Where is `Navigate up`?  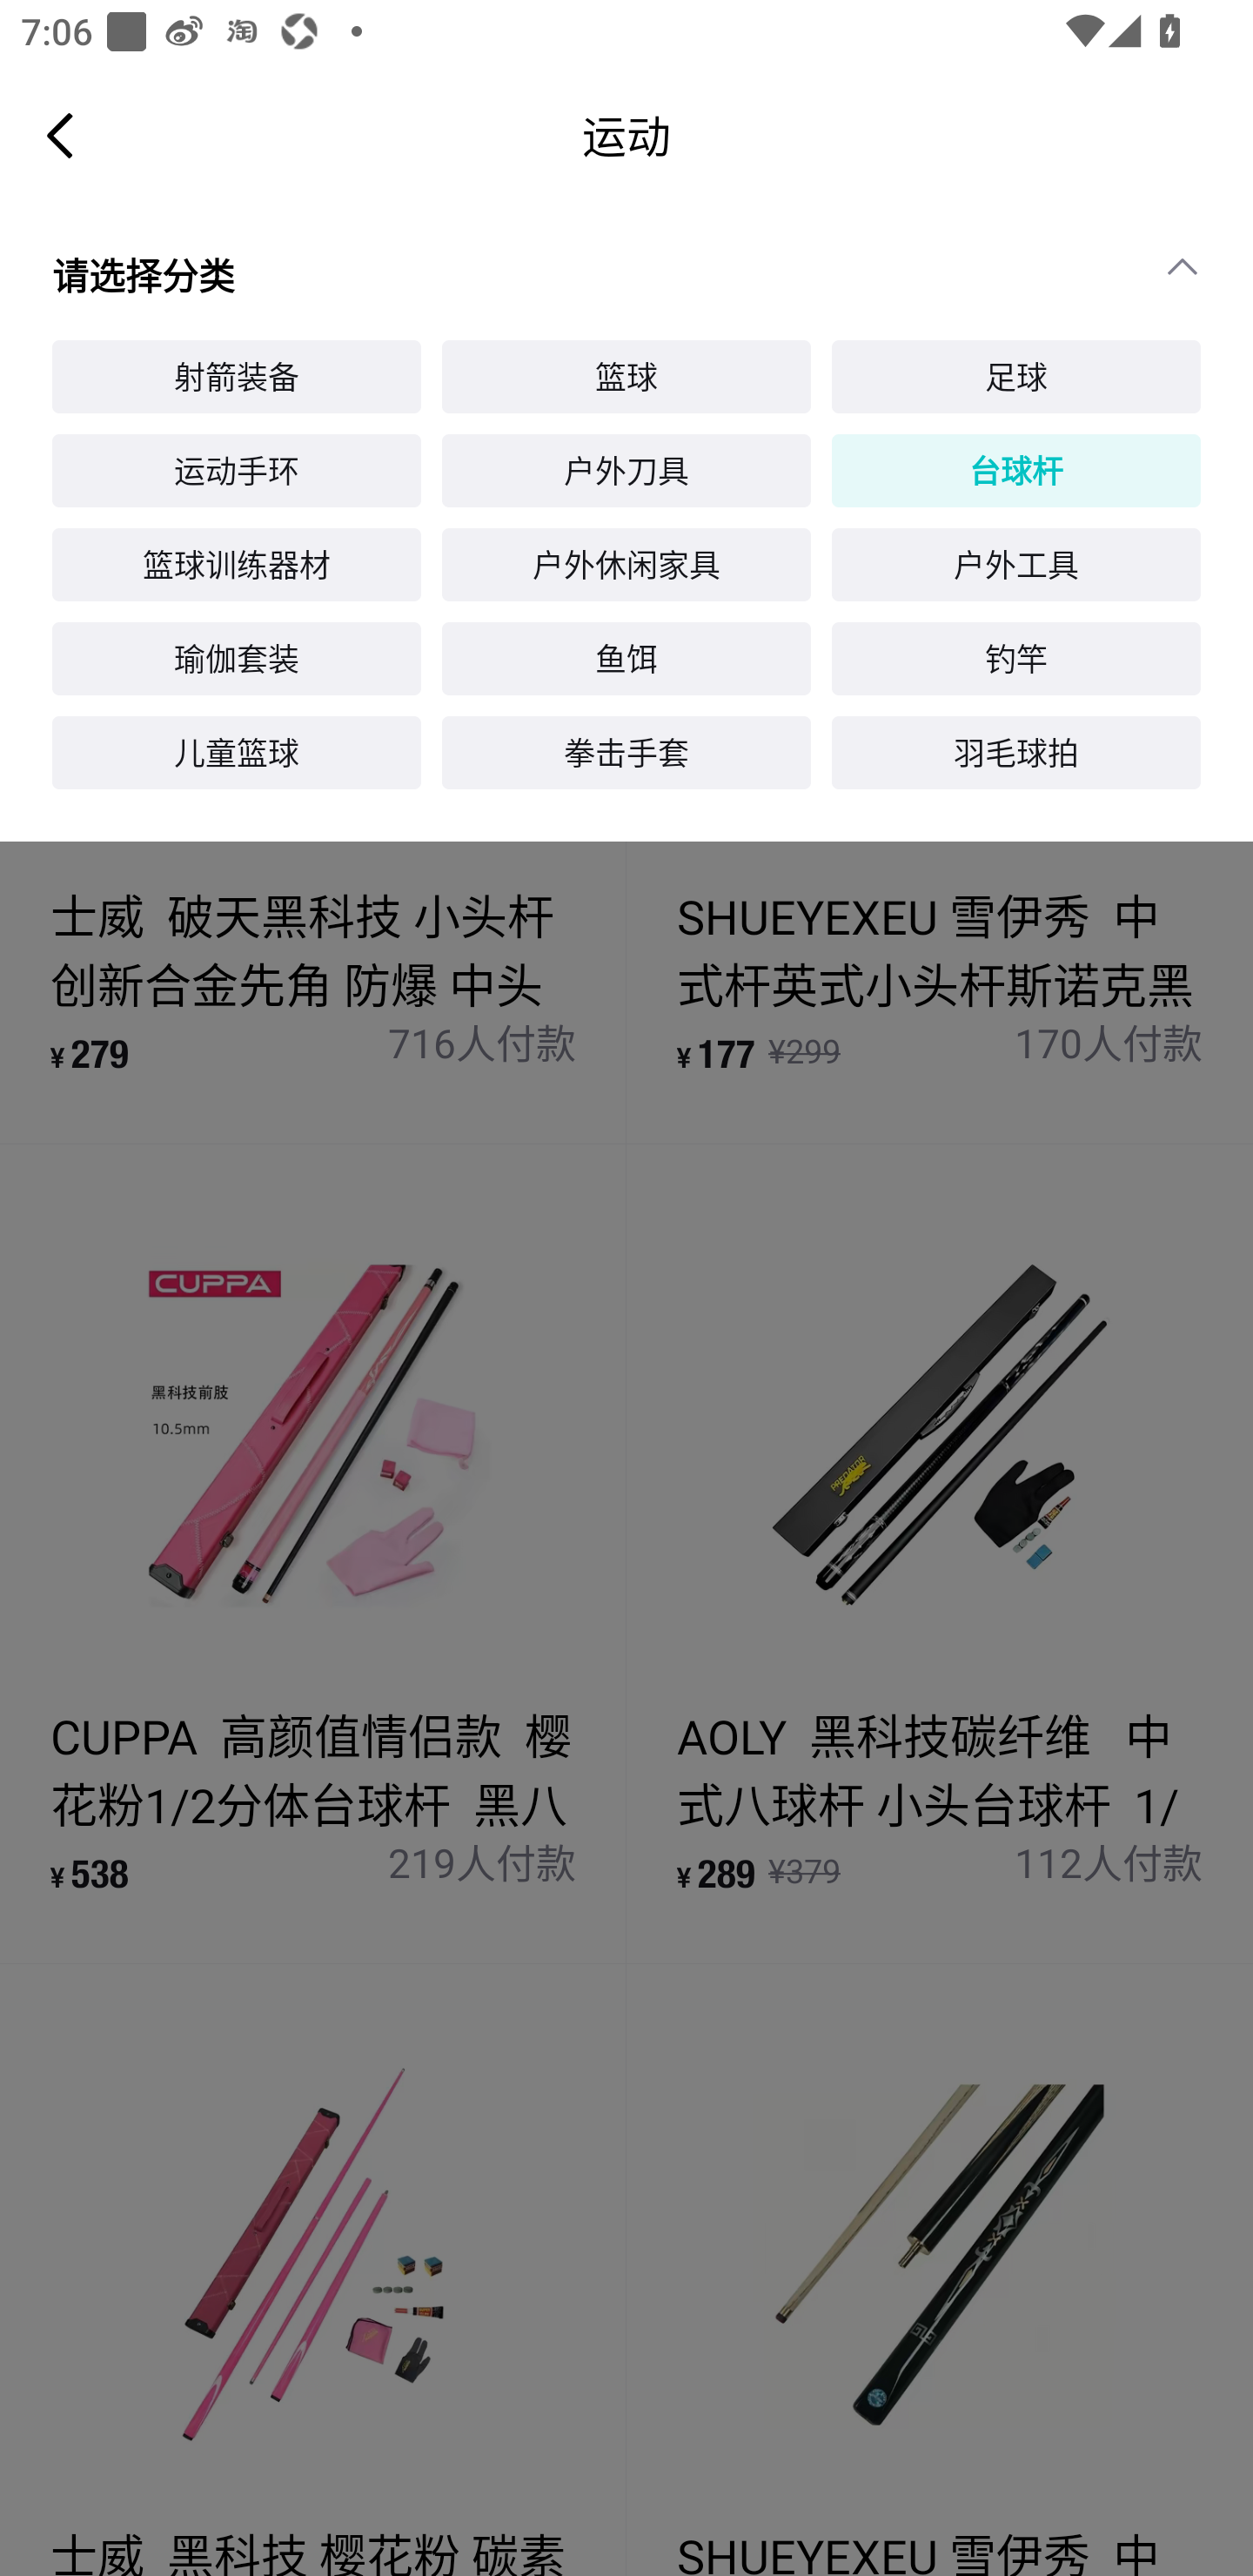
Navigate up is located at coordinates (60, 135).